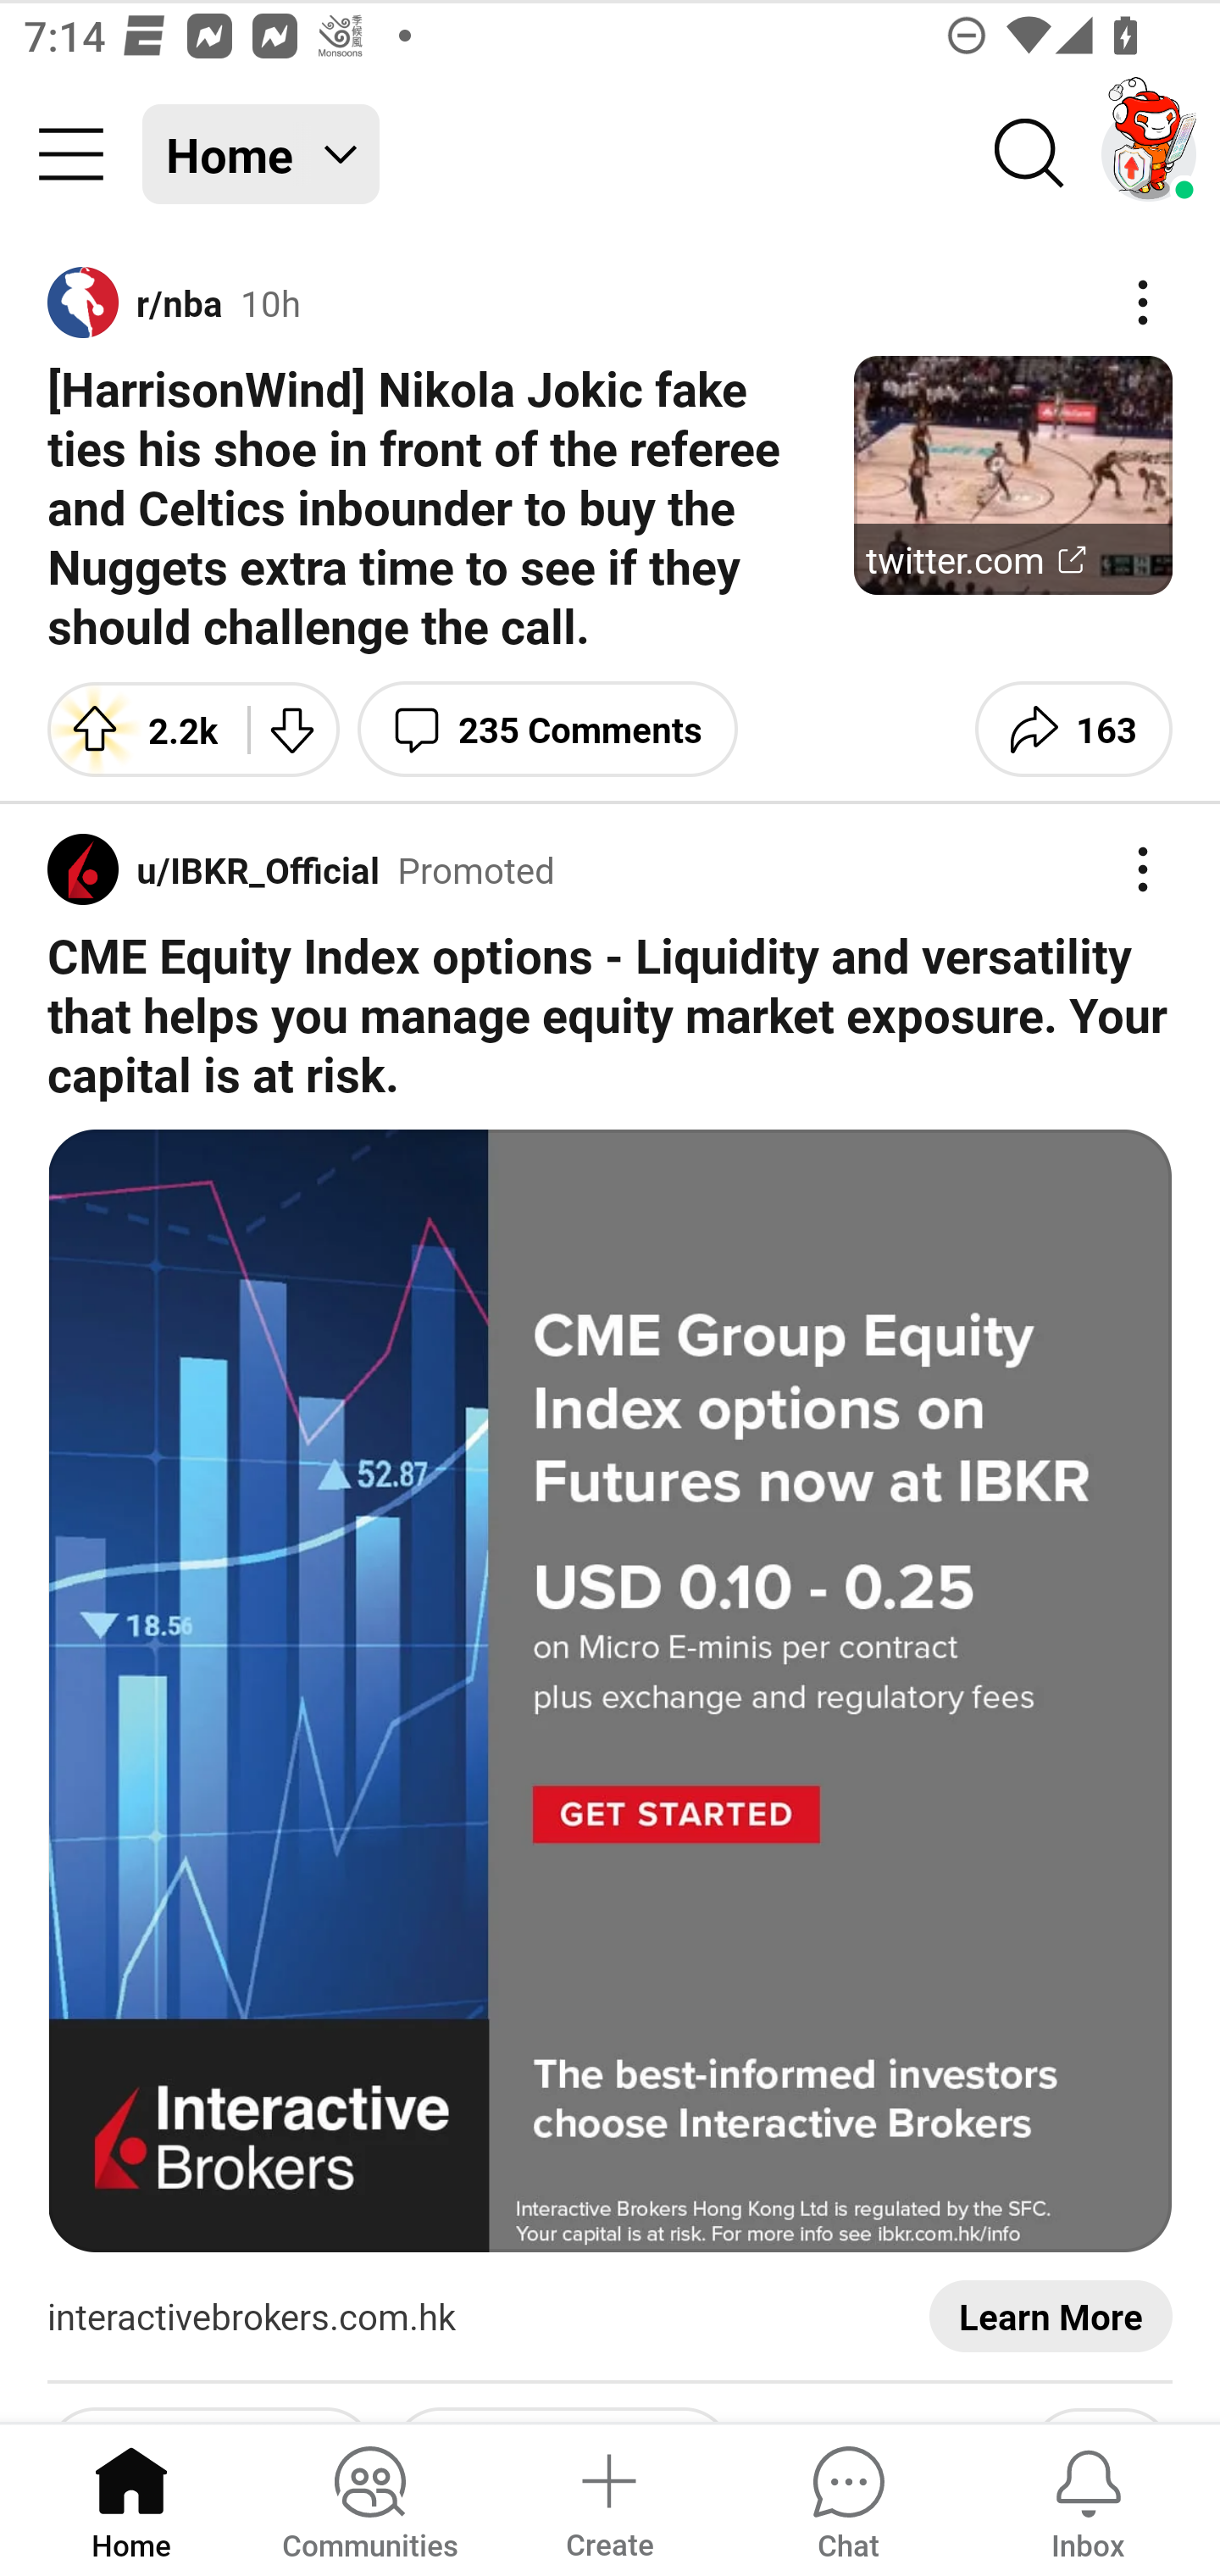 The width and height of the screenshot is (1220, 2576). What do you see at coordinates (369, 2498) in the screenshot?
I see `Communities` at bounding box center [369, 2498].